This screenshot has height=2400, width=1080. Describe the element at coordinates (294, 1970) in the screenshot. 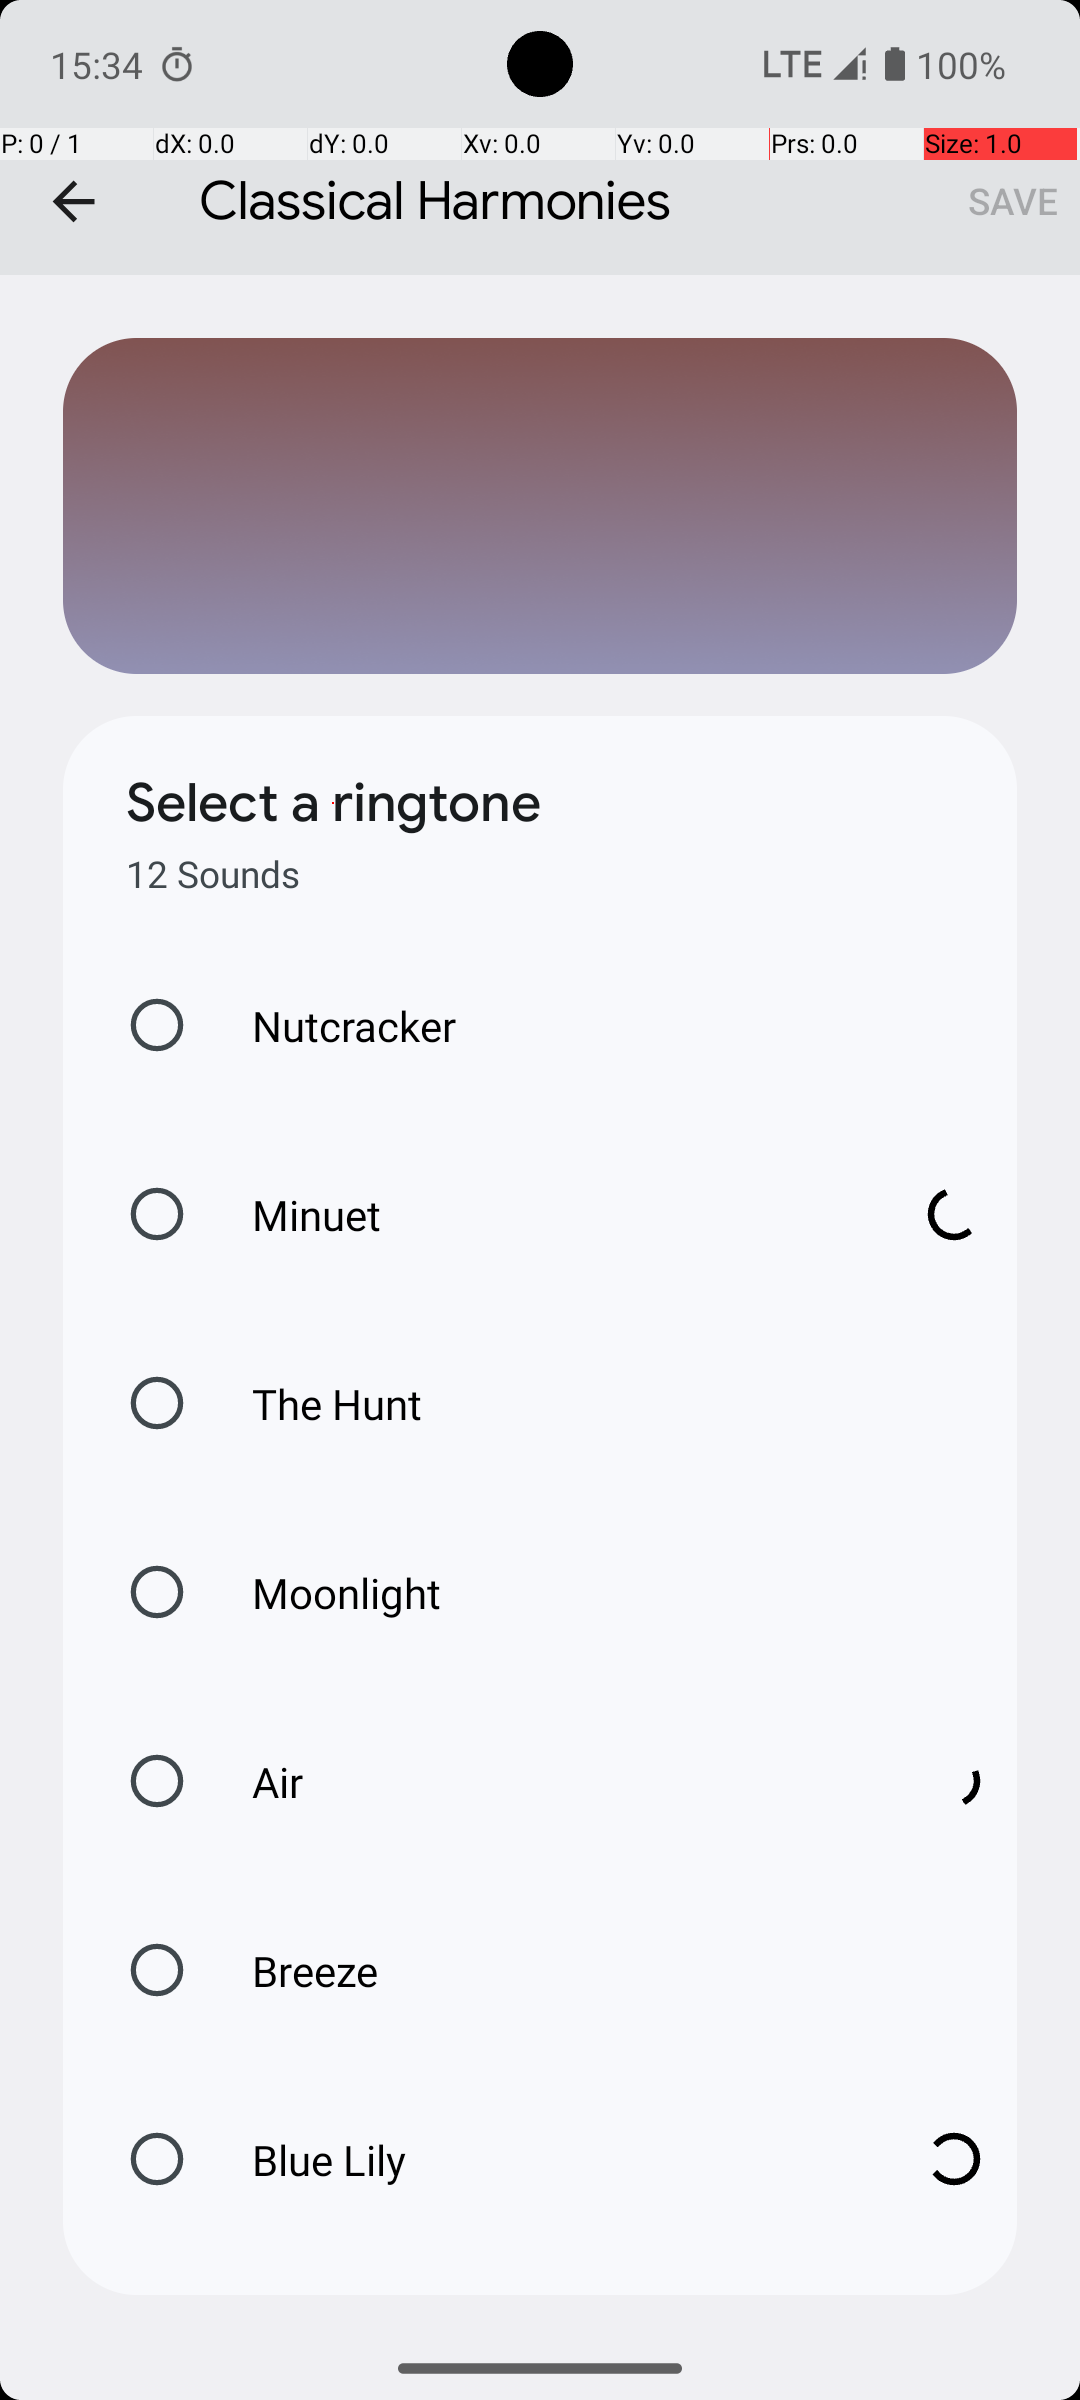

I see `Breeze` at that location.